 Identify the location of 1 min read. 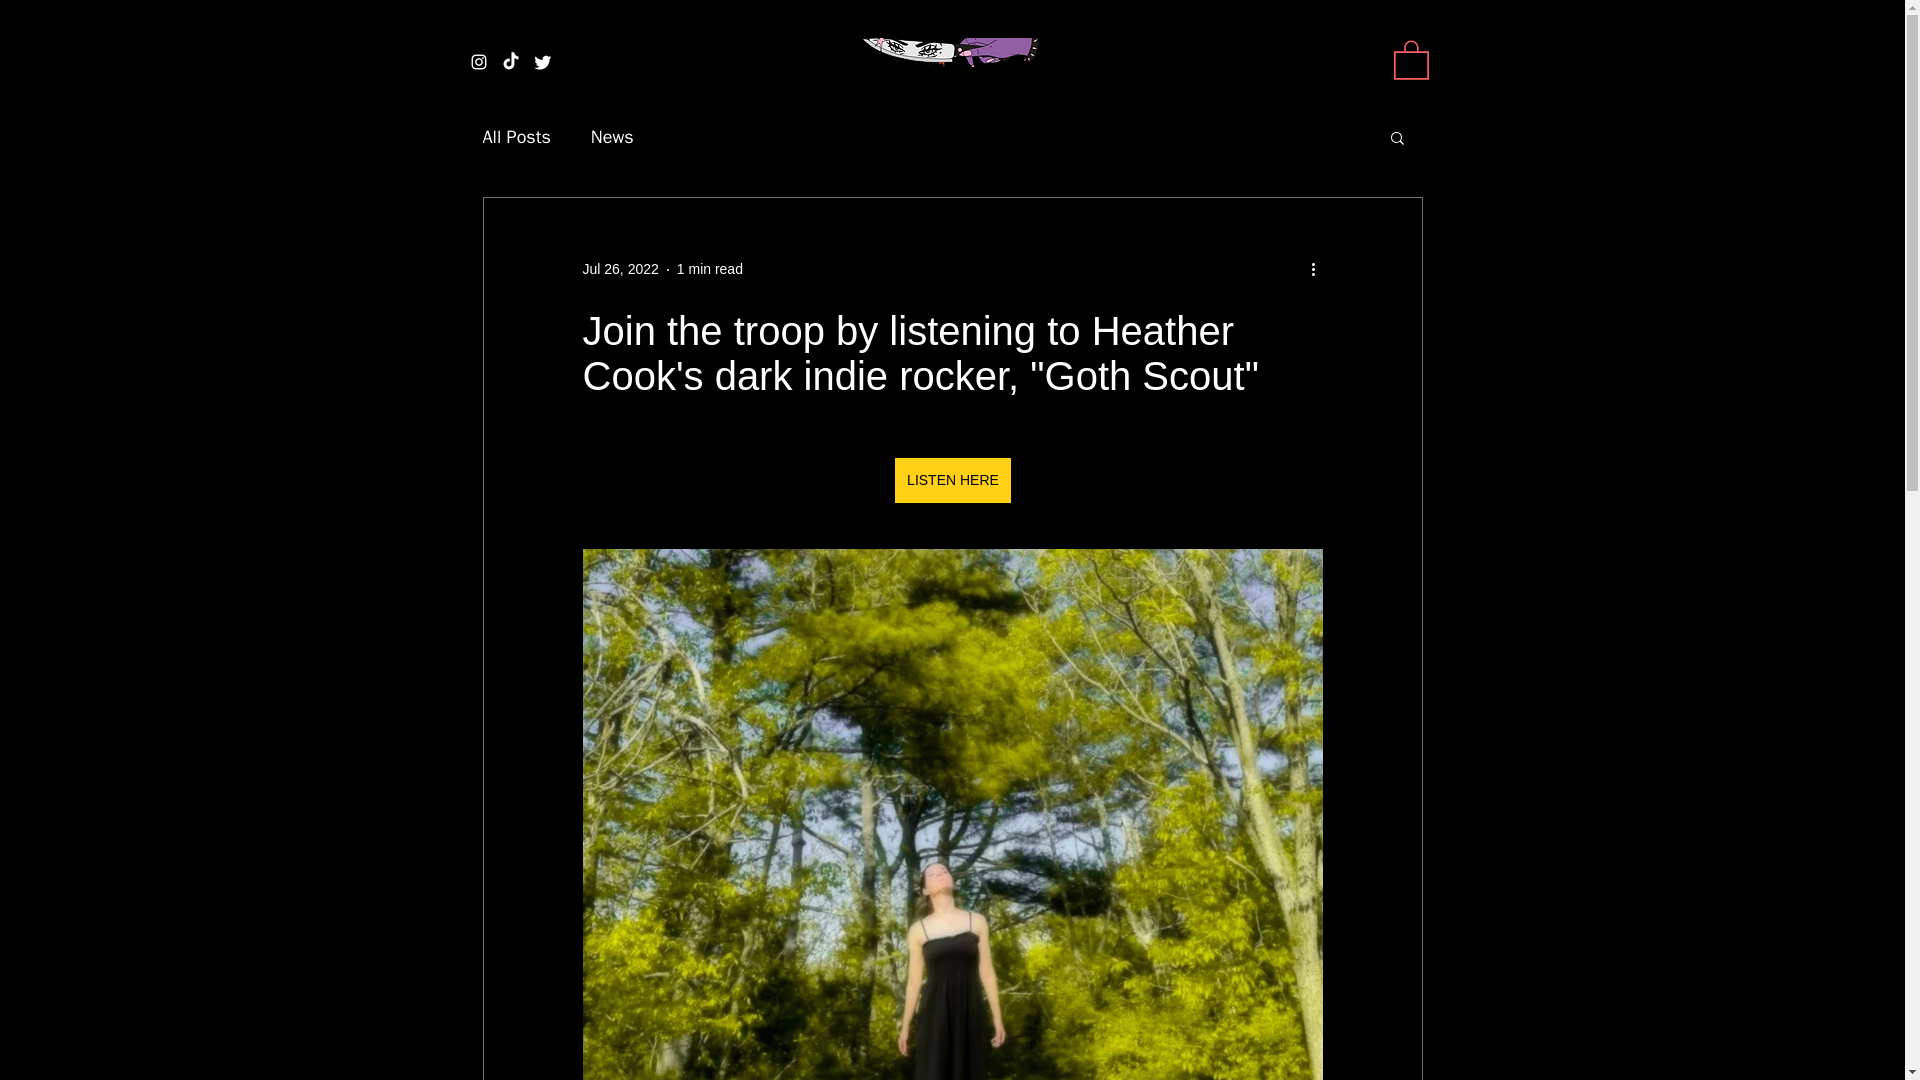
(710, 268).